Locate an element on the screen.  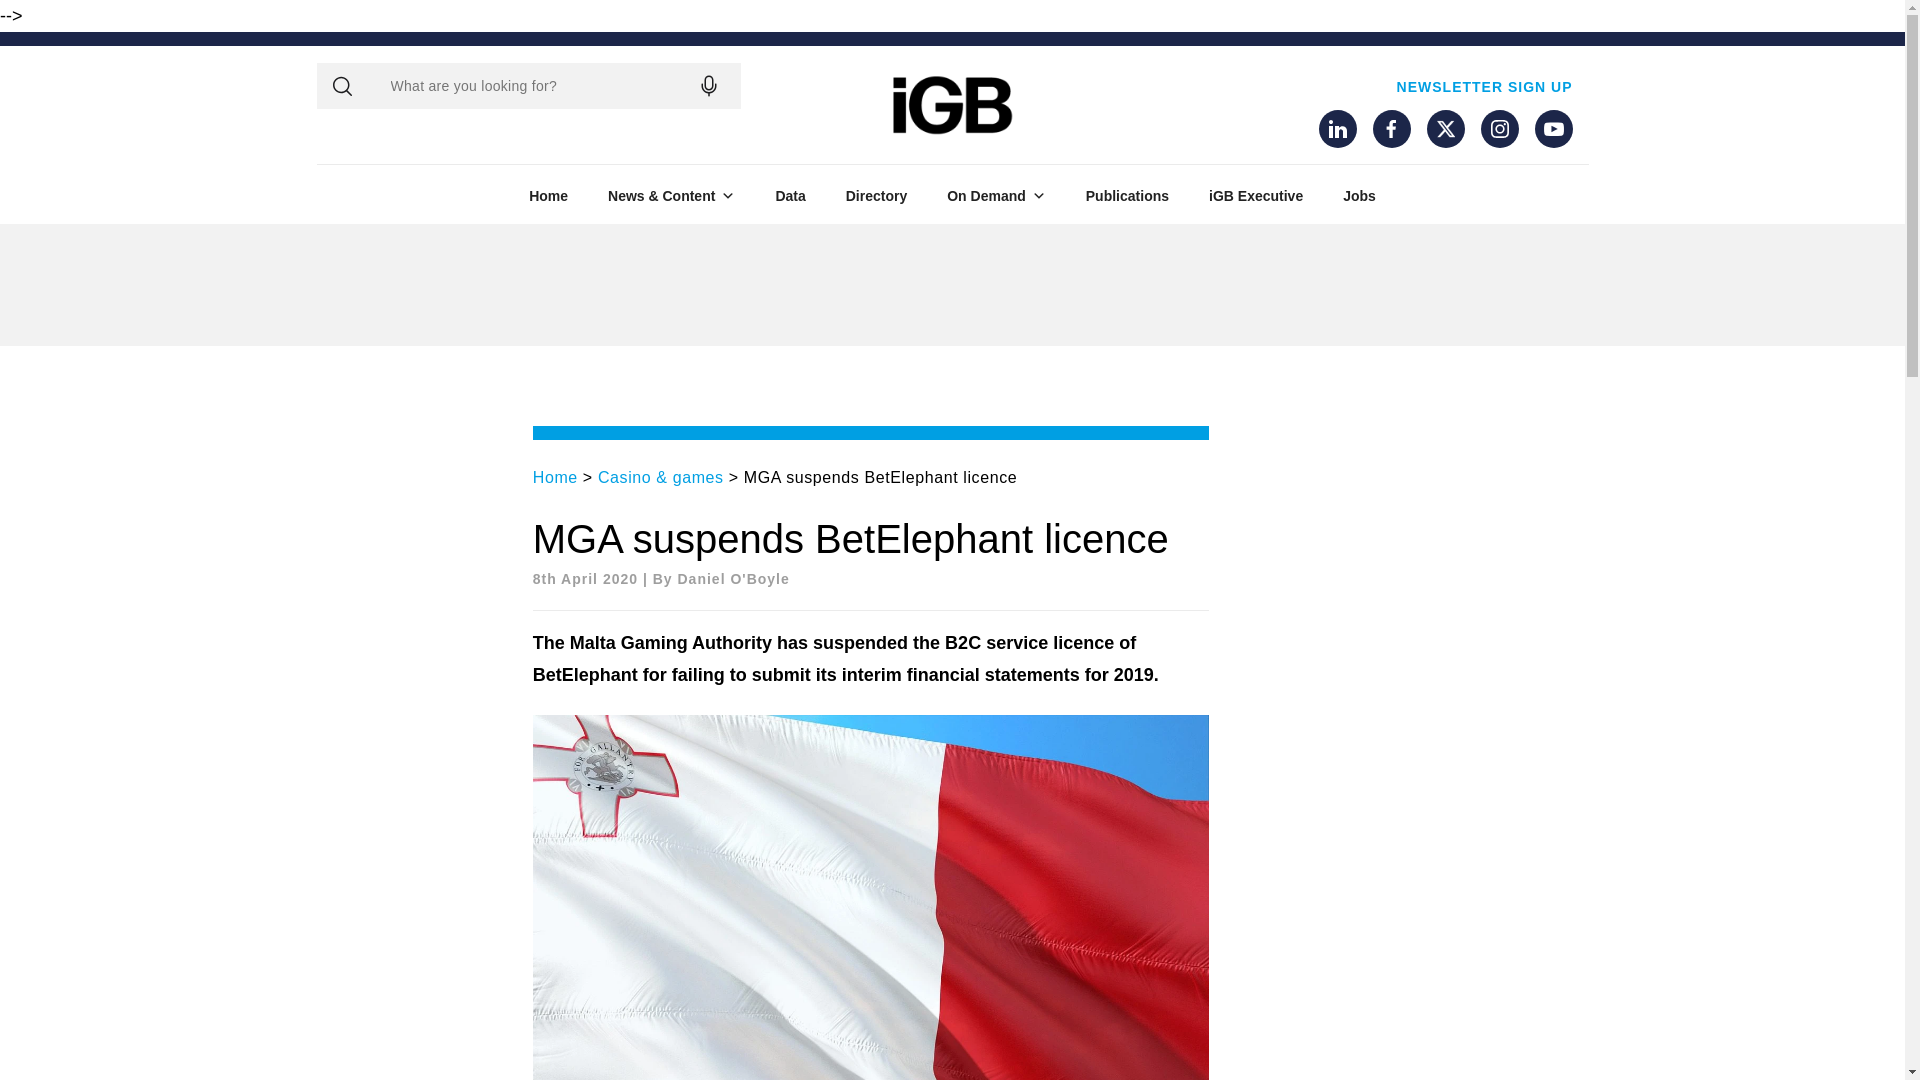
Instagram is located at coordinates (1499, 128).